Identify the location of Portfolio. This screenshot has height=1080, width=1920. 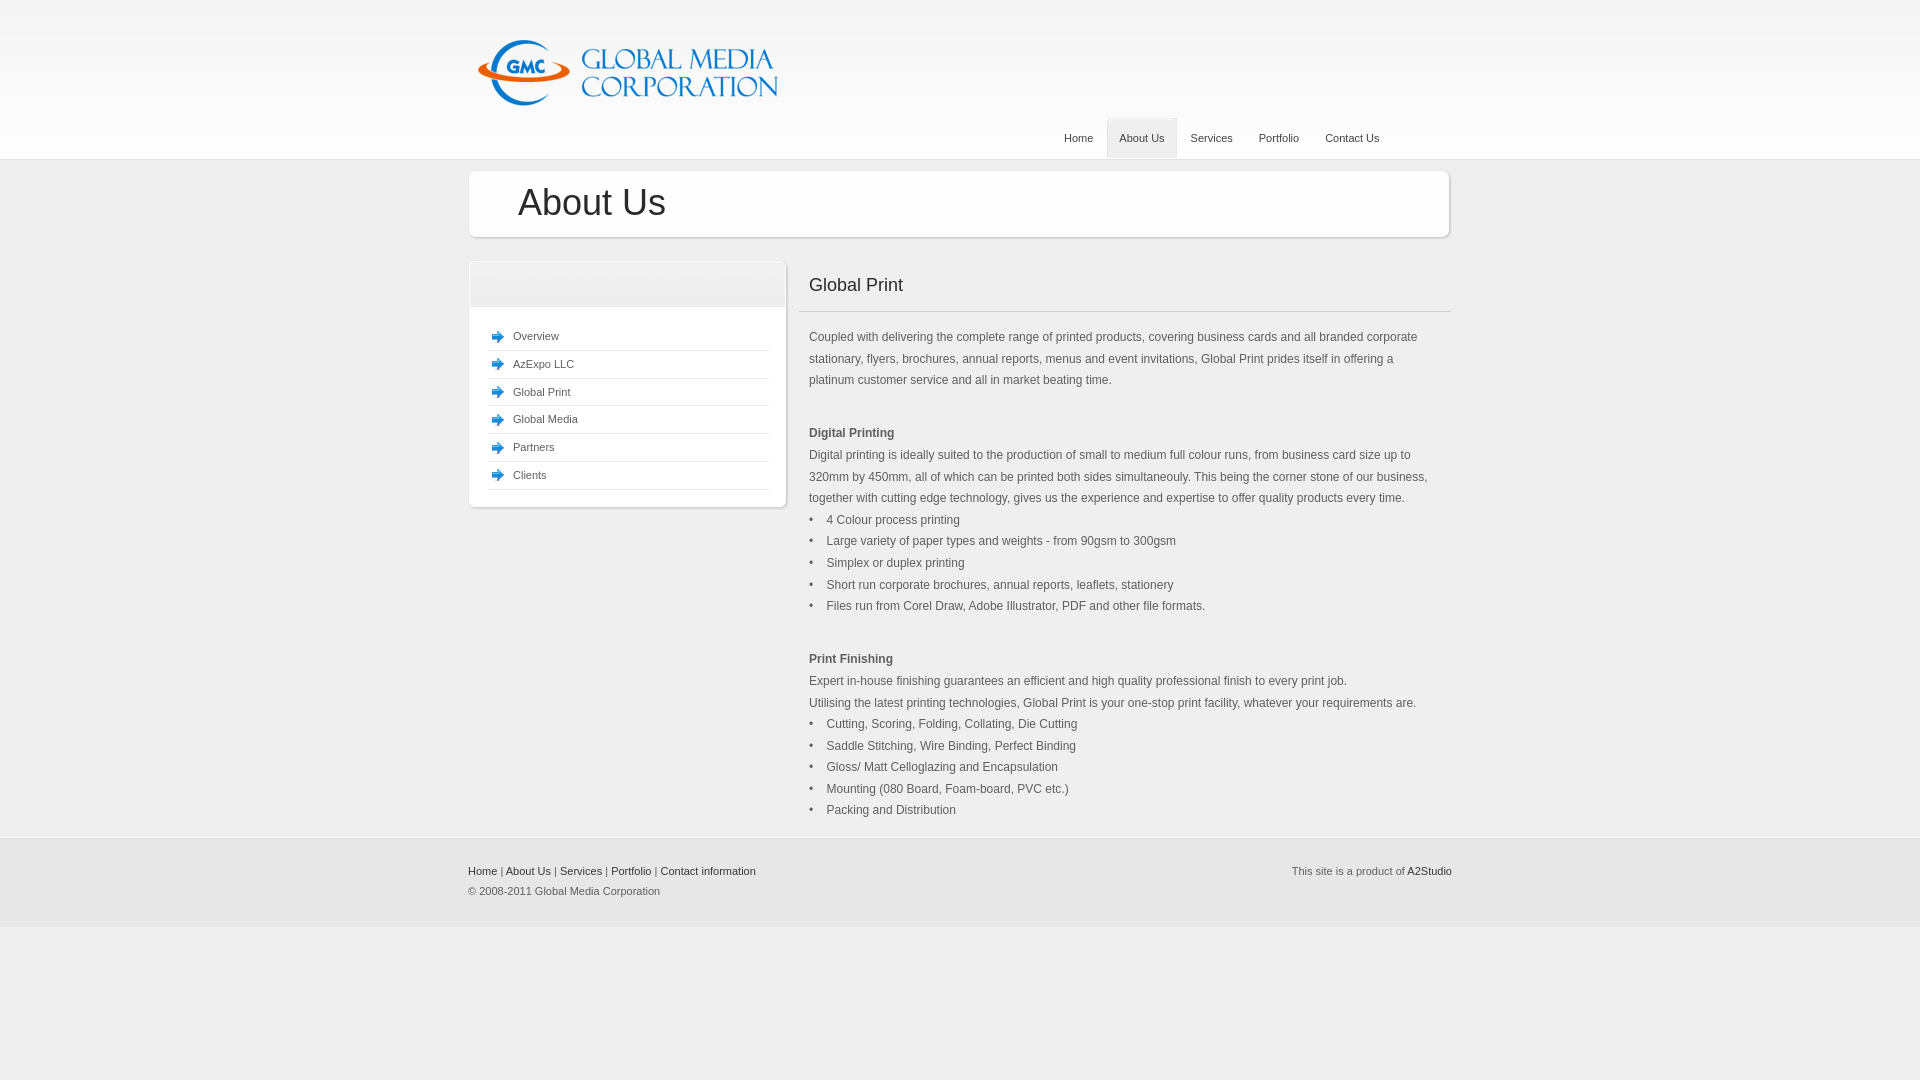
(631, 871).